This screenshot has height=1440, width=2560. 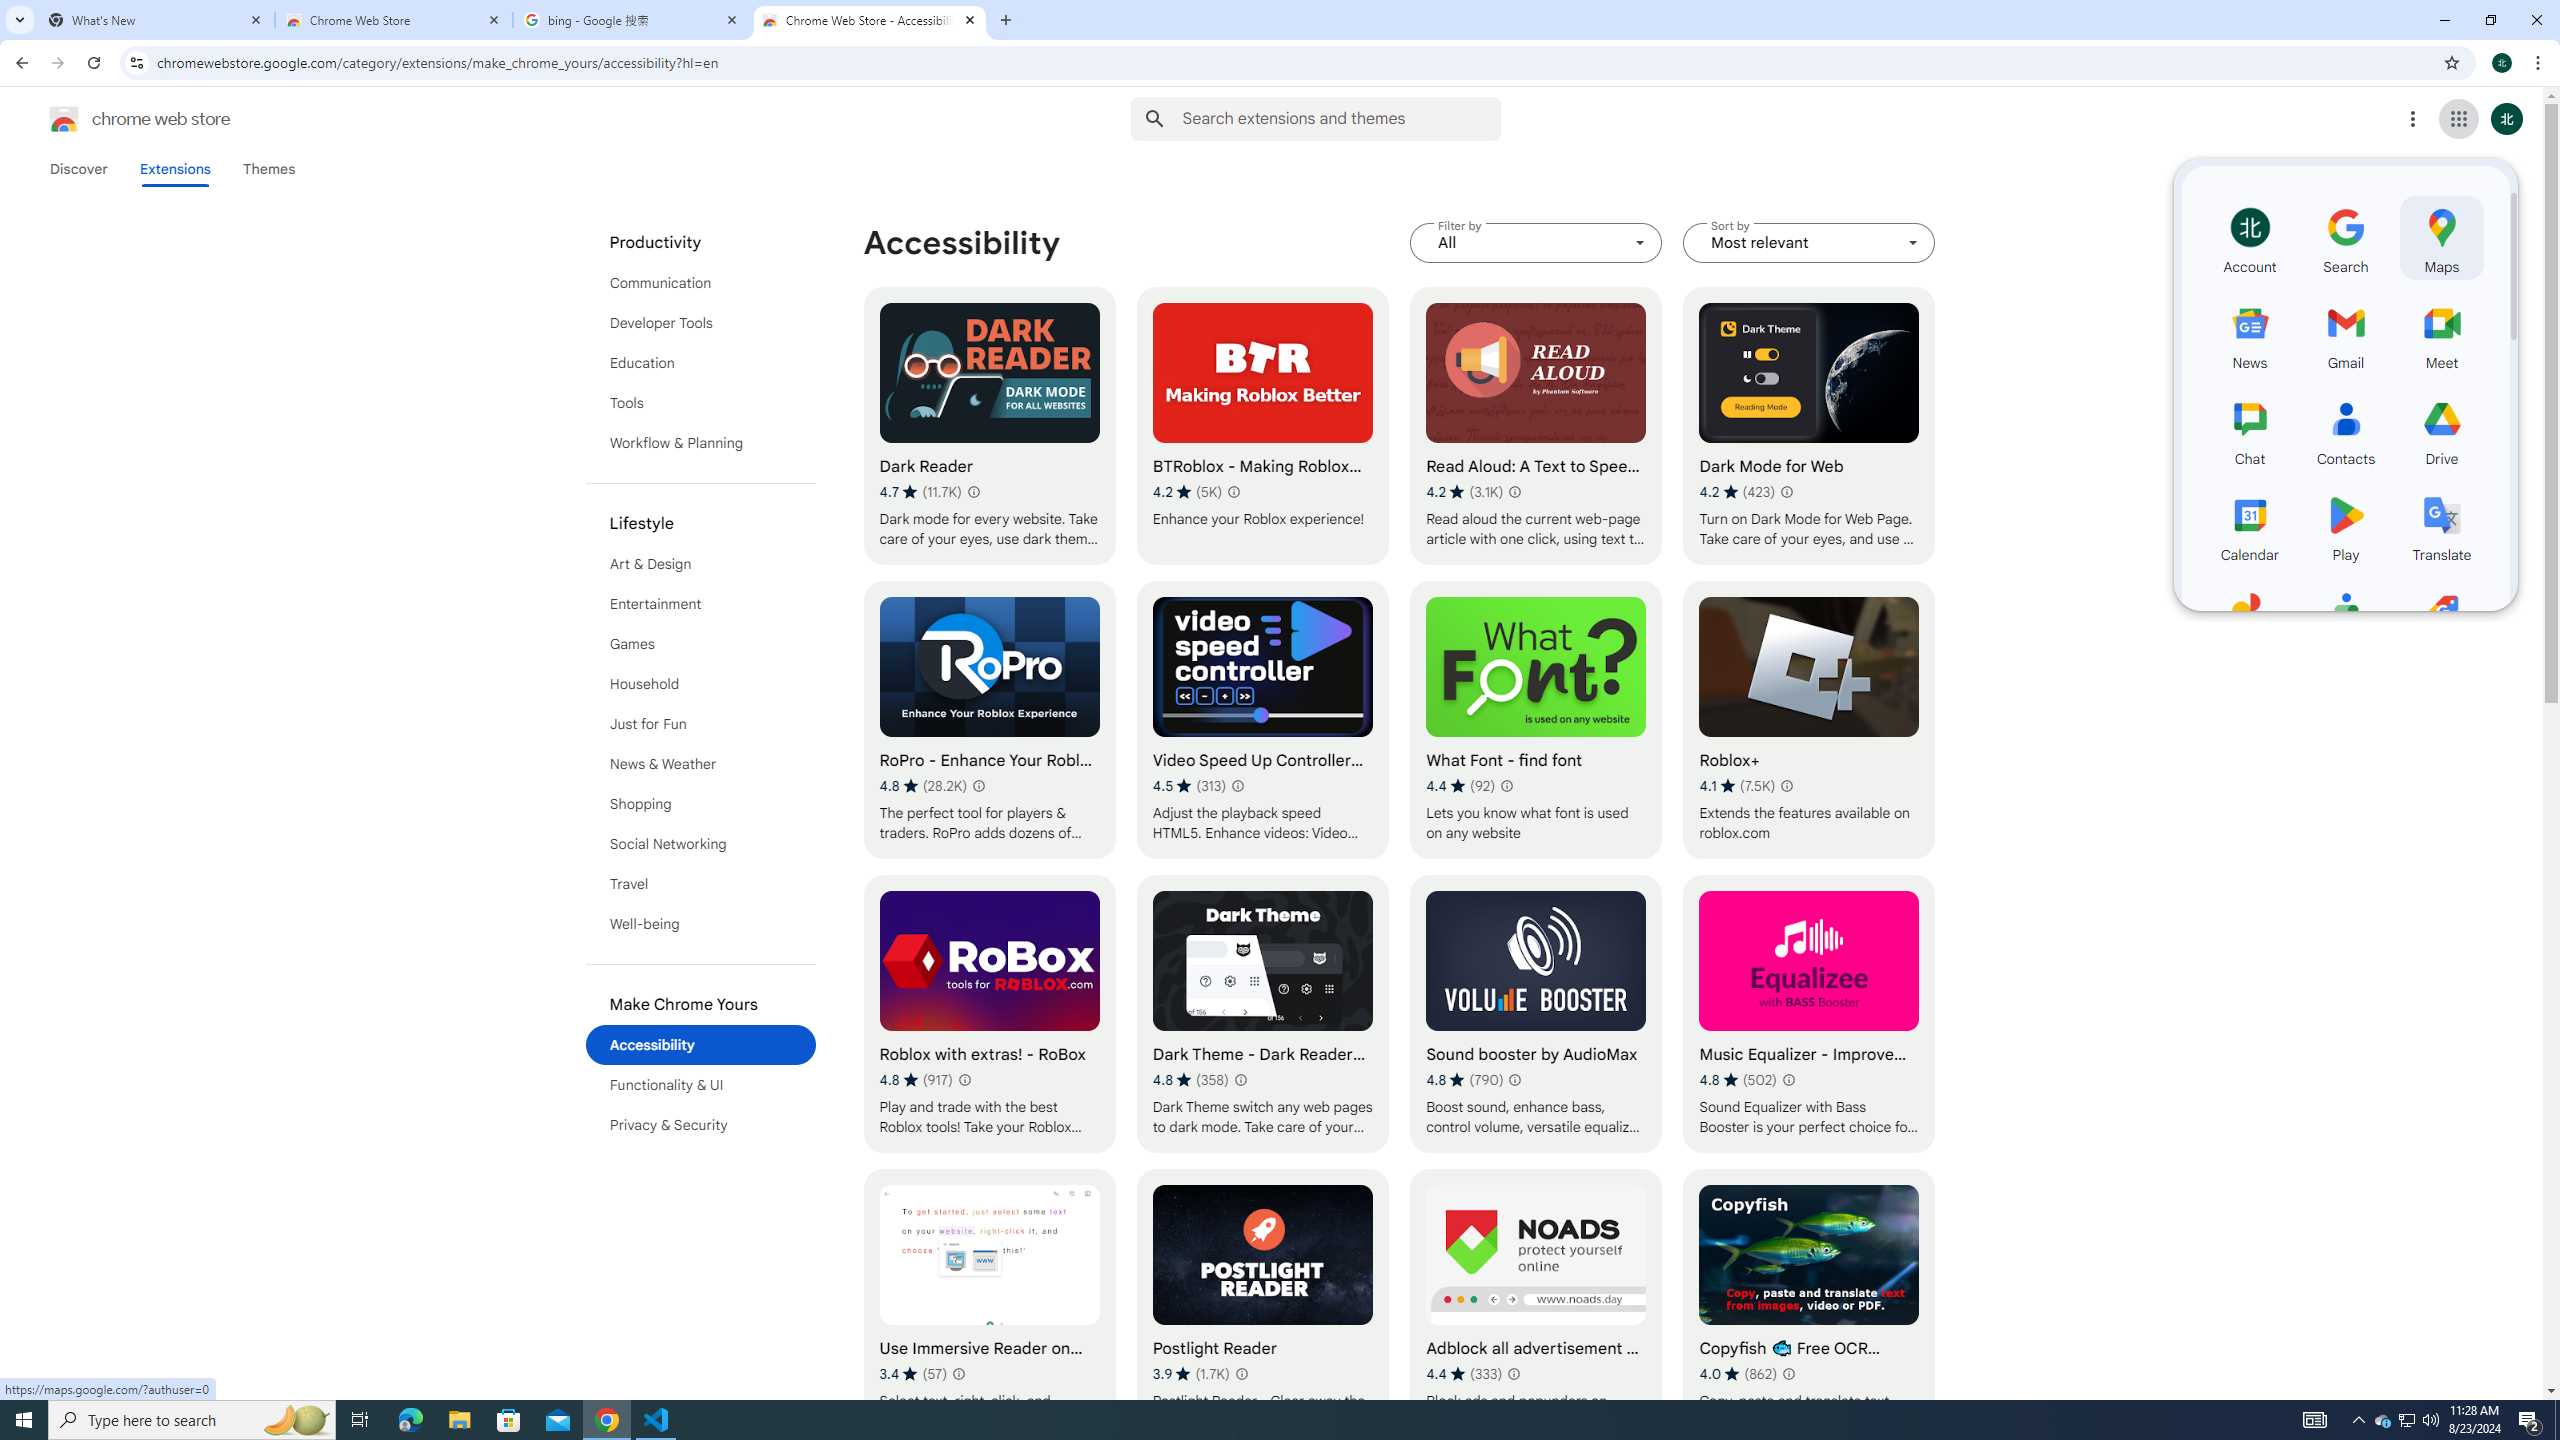 I want to click on Accessibility (selected), so click(x=701, y=1045).